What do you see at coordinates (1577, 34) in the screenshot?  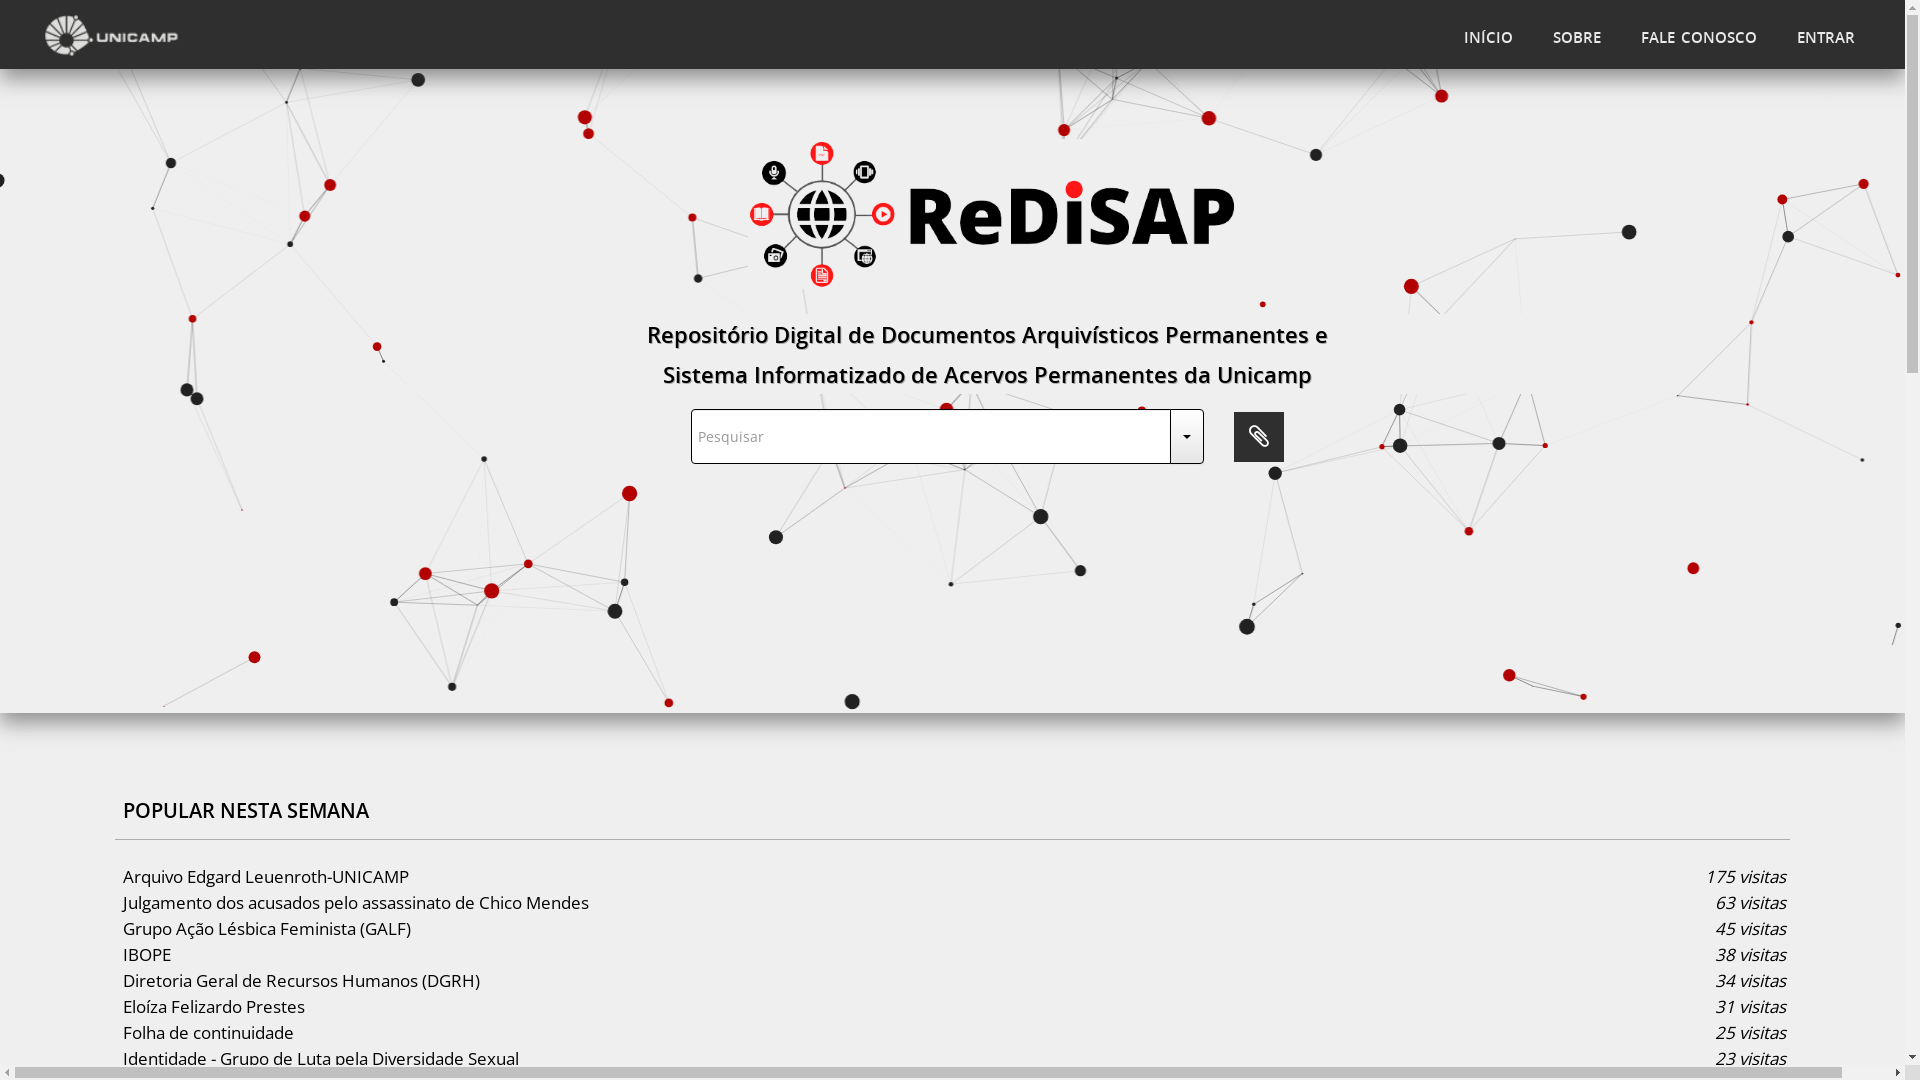 I see `sobre` at bounding box center [1577, 34].